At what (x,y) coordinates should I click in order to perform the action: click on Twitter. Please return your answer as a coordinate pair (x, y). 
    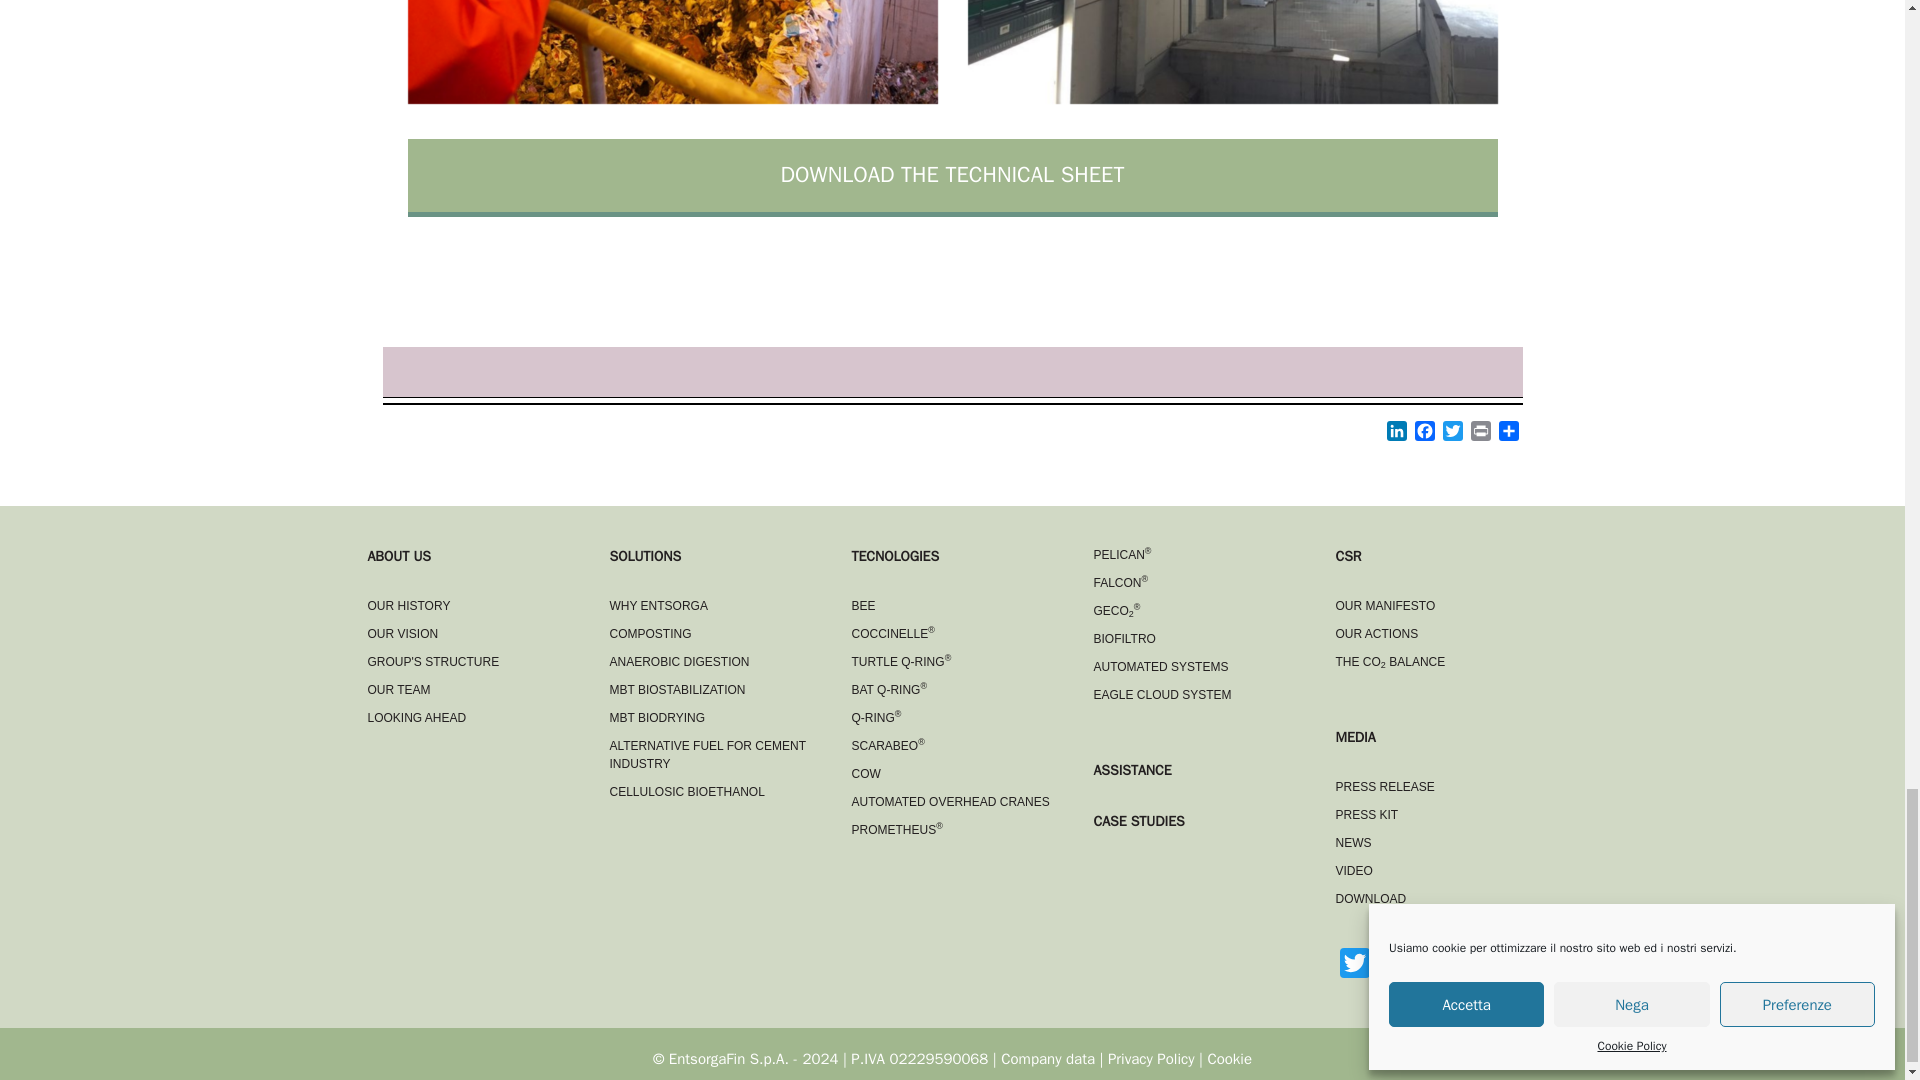
    Looking at the image, I should click on (1452, 434).